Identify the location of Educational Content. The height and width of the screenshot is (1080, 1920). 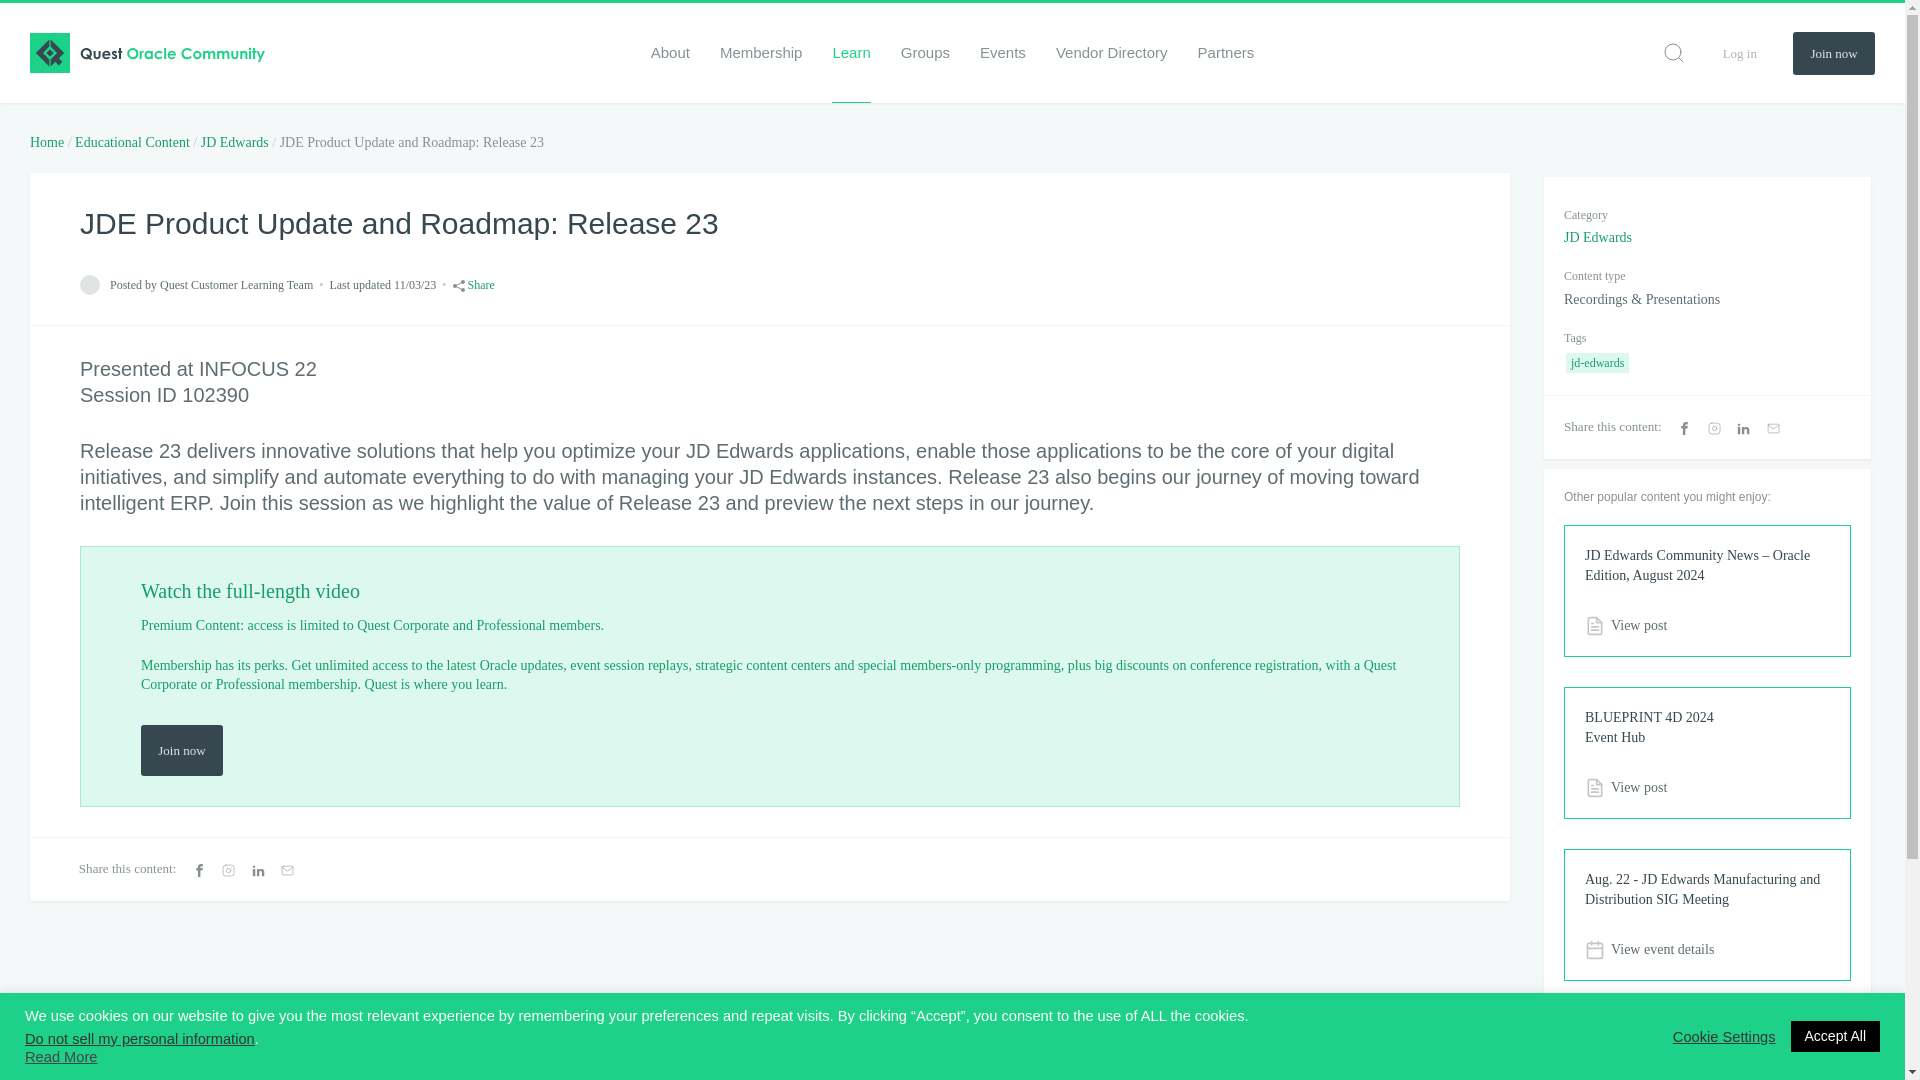
(132, 142).